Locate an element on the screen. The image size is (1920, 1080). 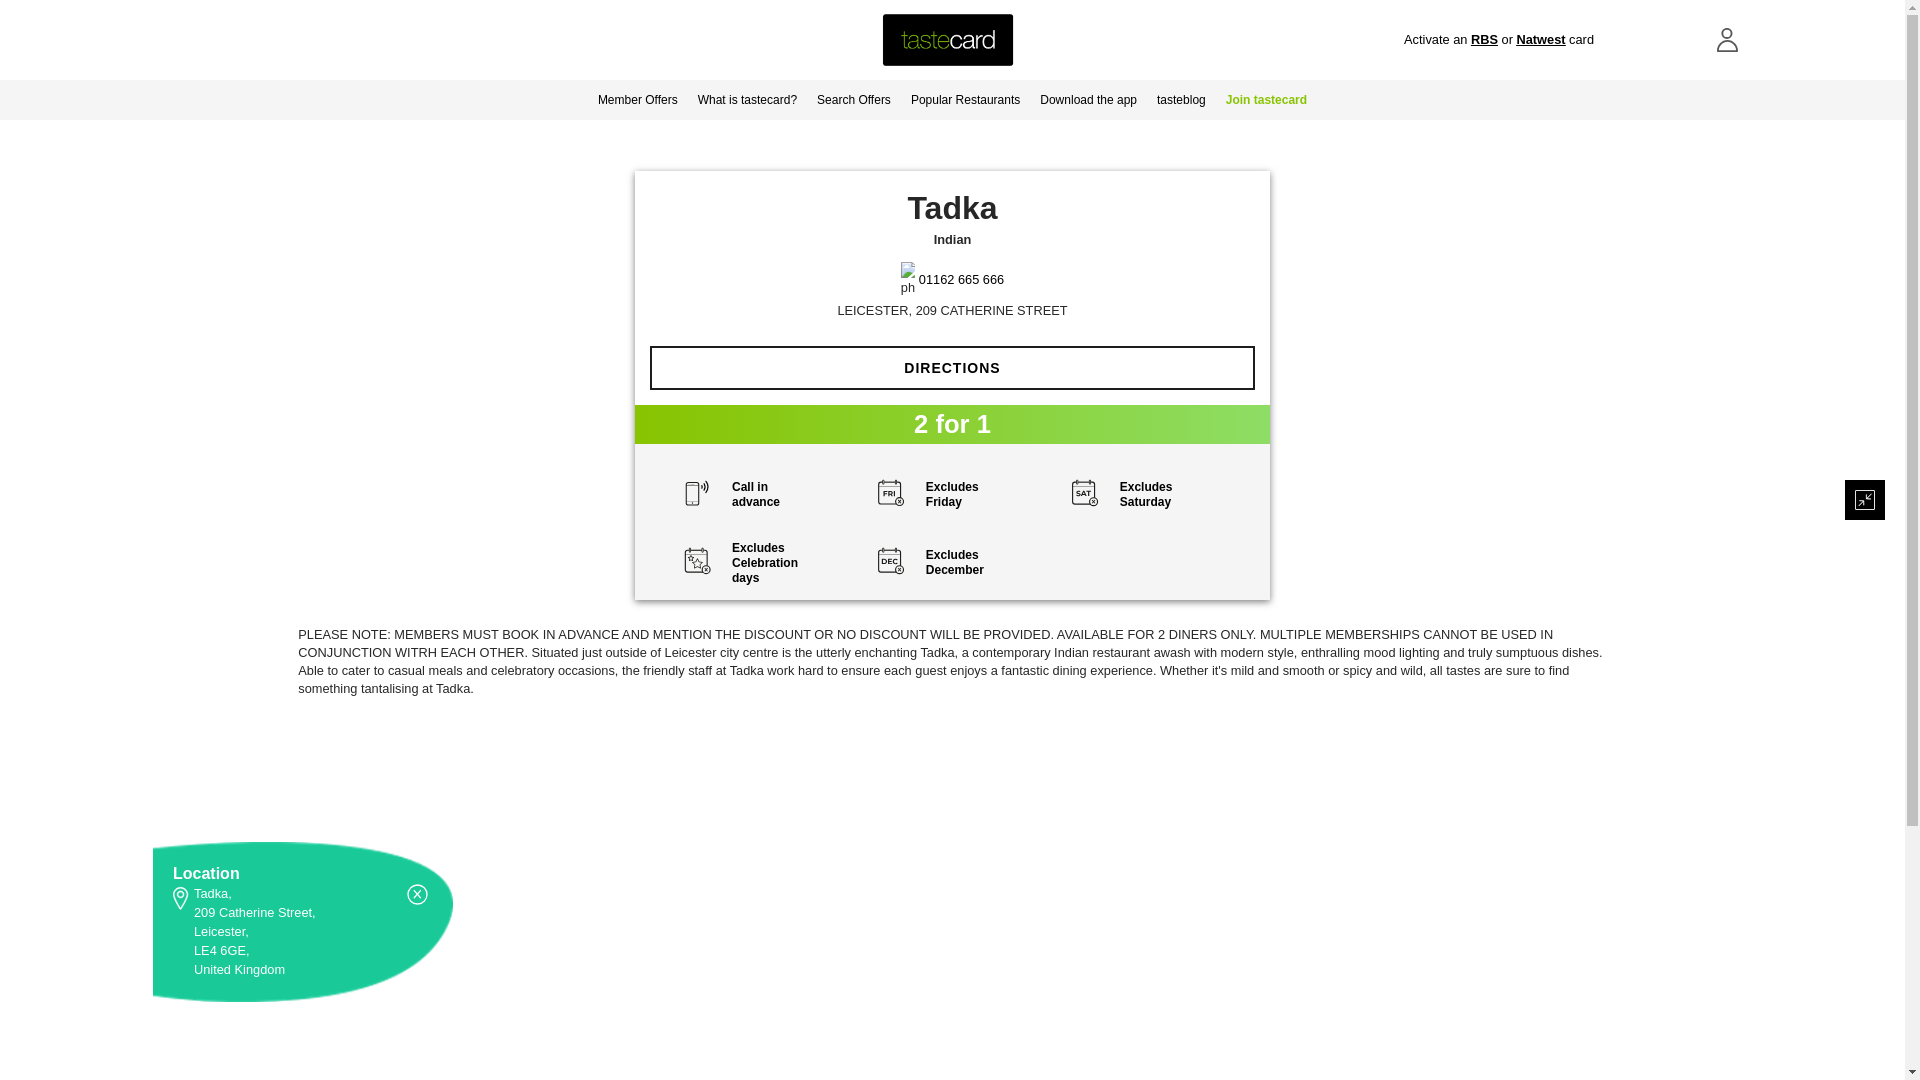
RBS is located at coordinates (1484, 40).